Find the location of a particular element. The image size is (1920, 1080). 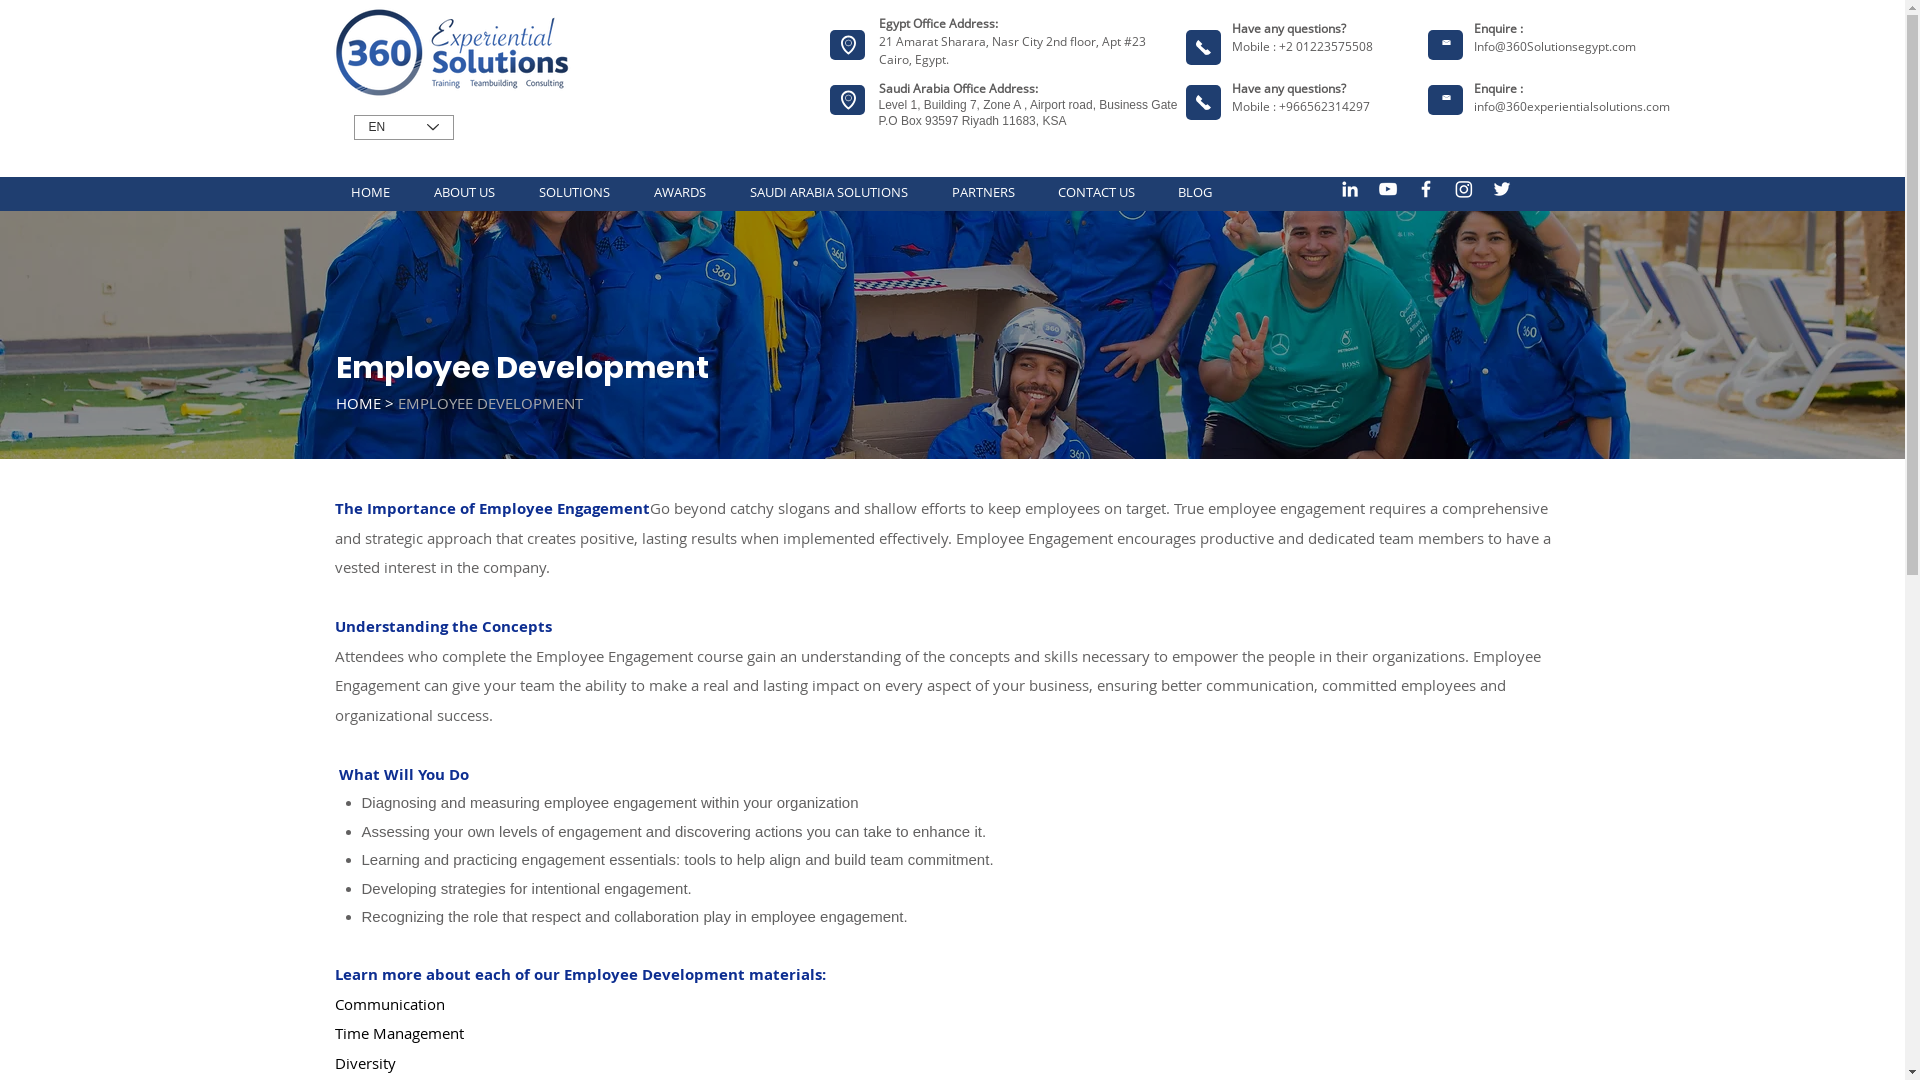

HOME > is located at coordinates (365, 403).